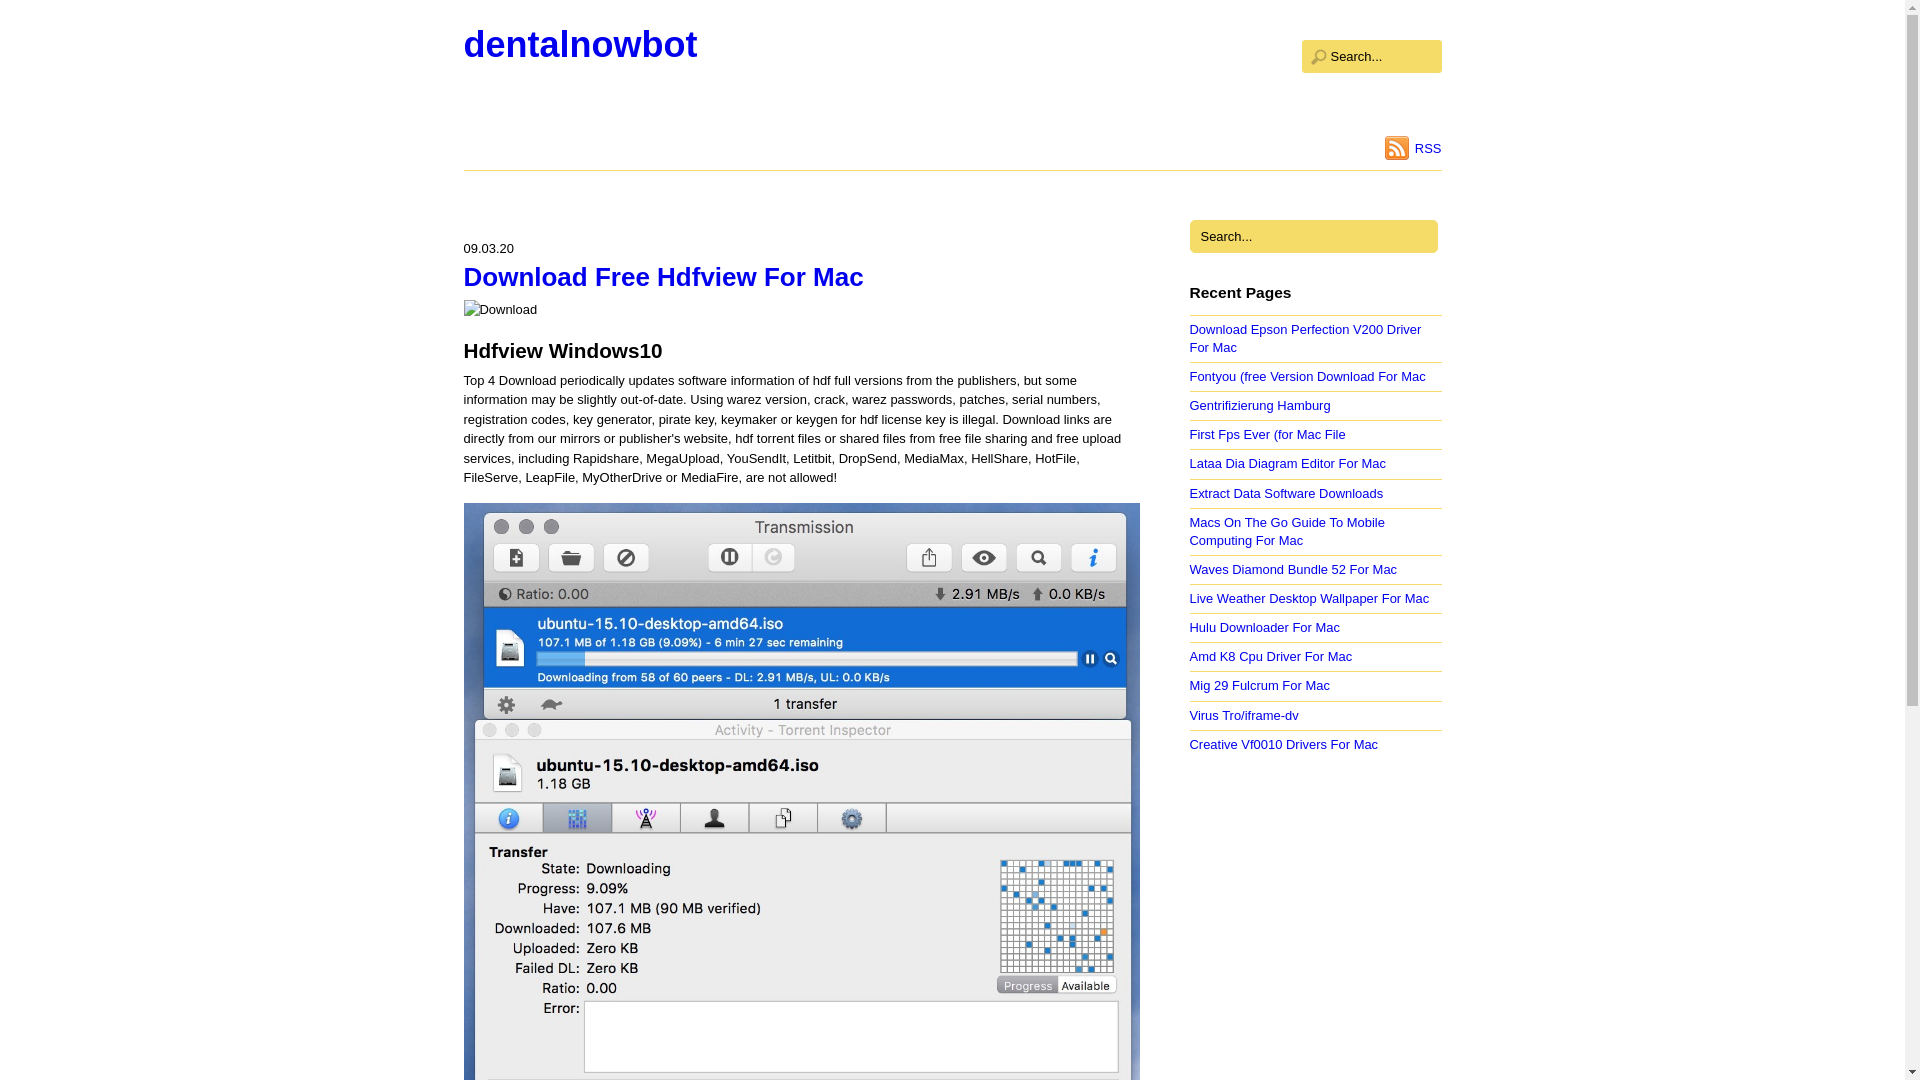  I want to click on Amd K8 Cpu Driver For Mac, so click(1272, 656).